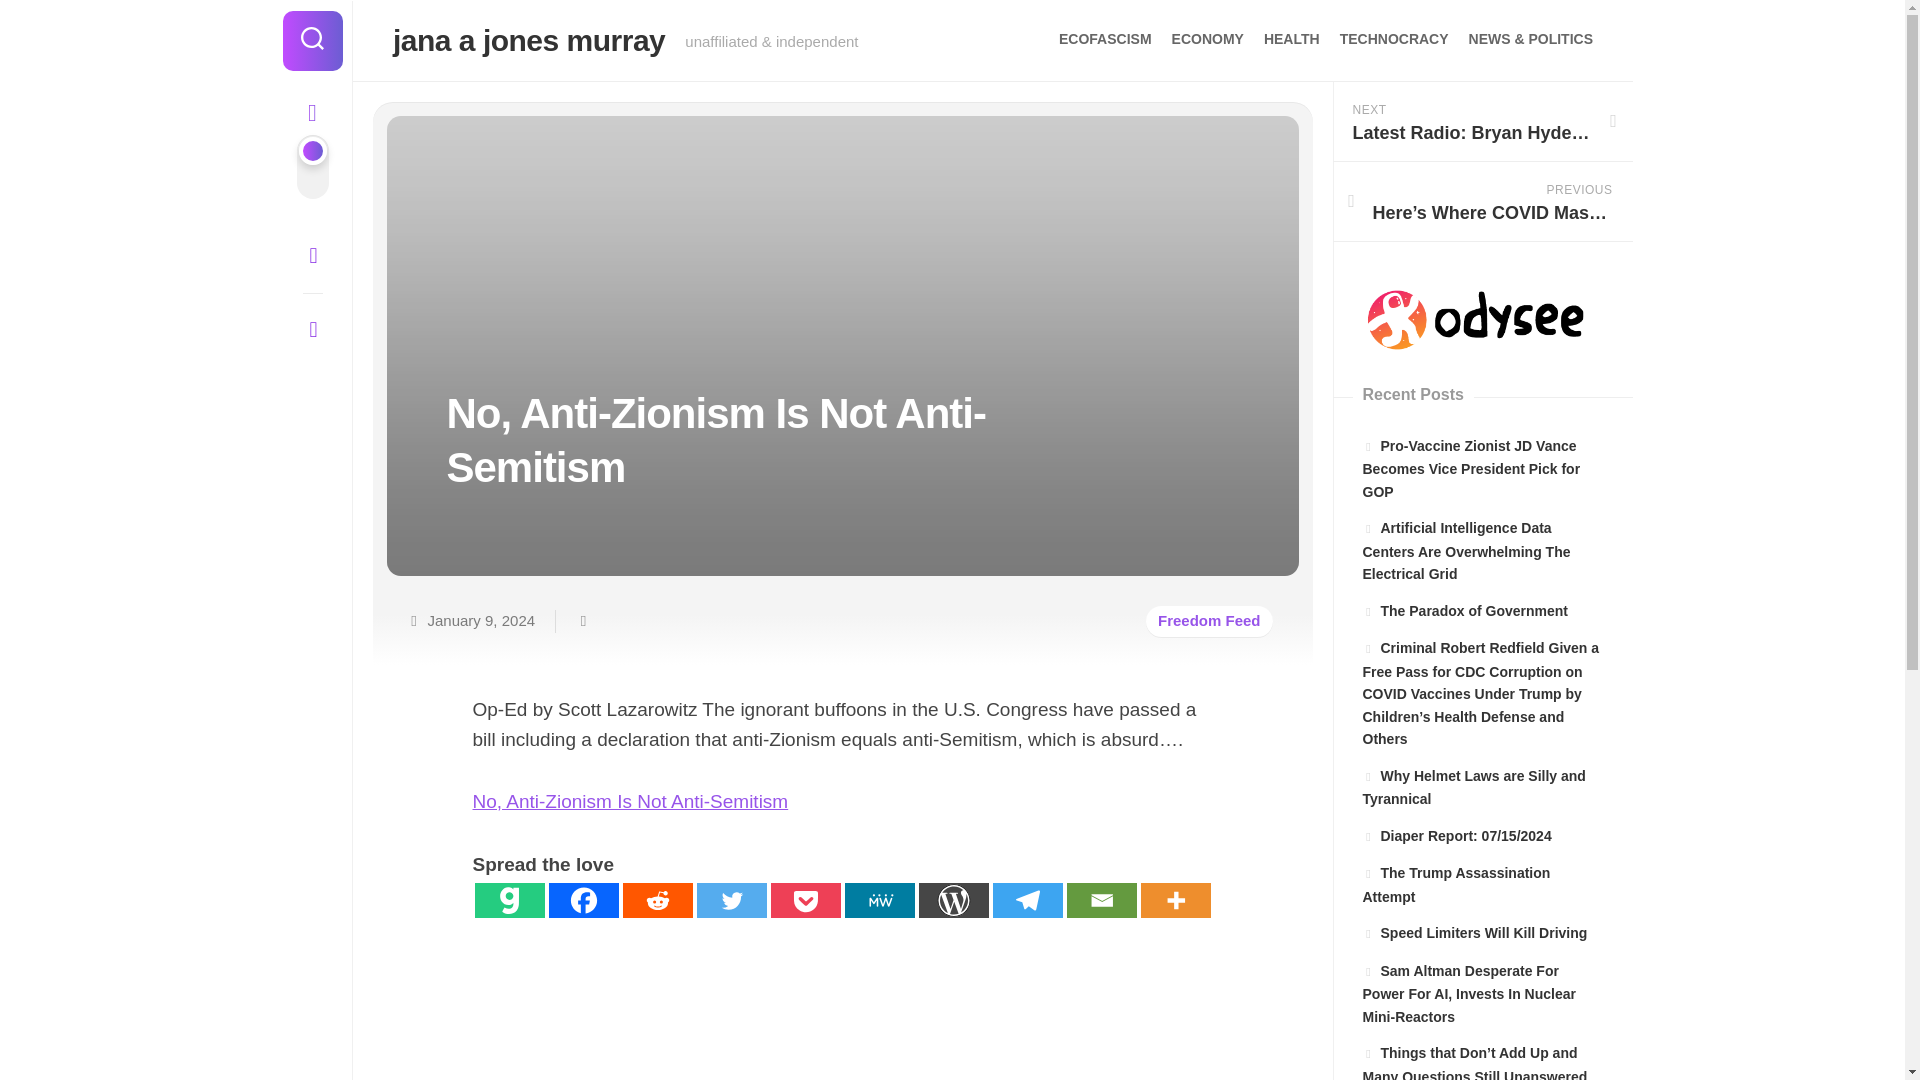  I want to click on Facebook, so click(312, 256).